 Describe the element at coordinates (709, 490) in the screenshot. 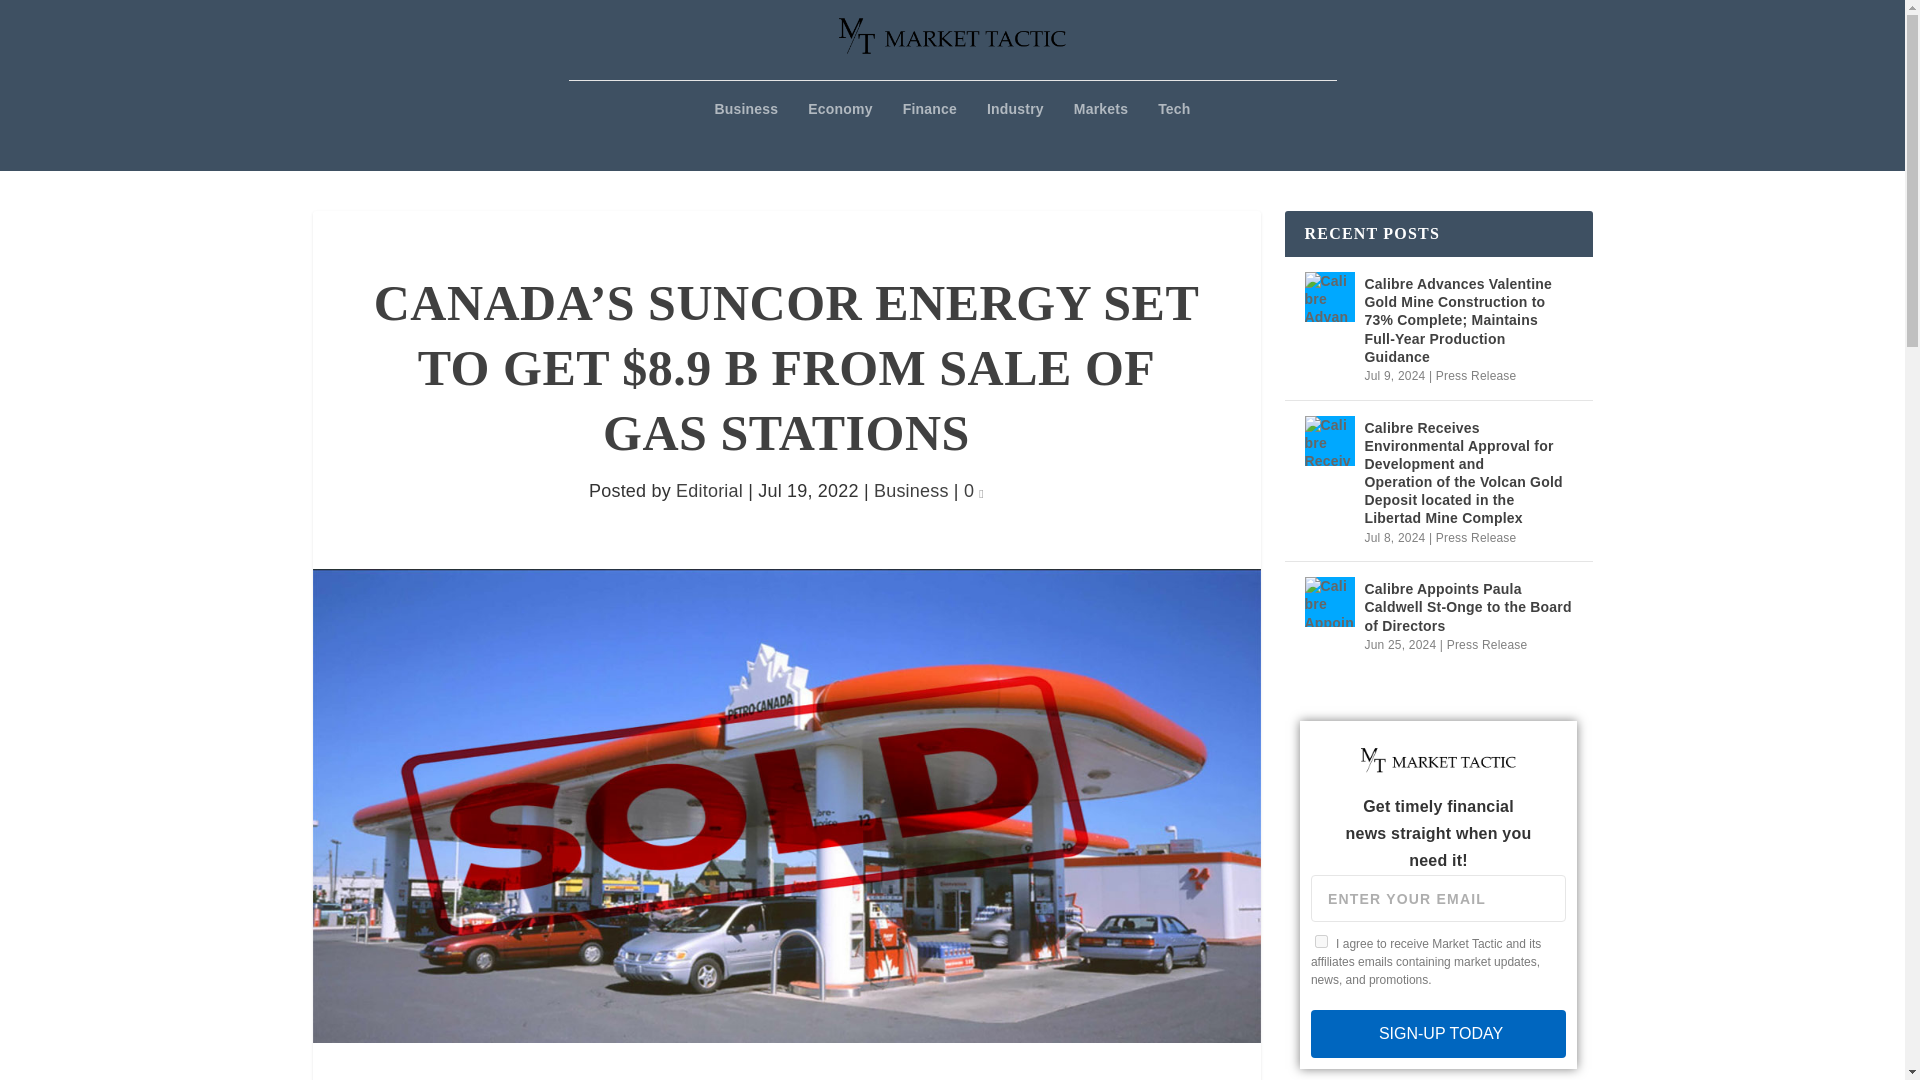

I see `Posts by Editorial` at that location.